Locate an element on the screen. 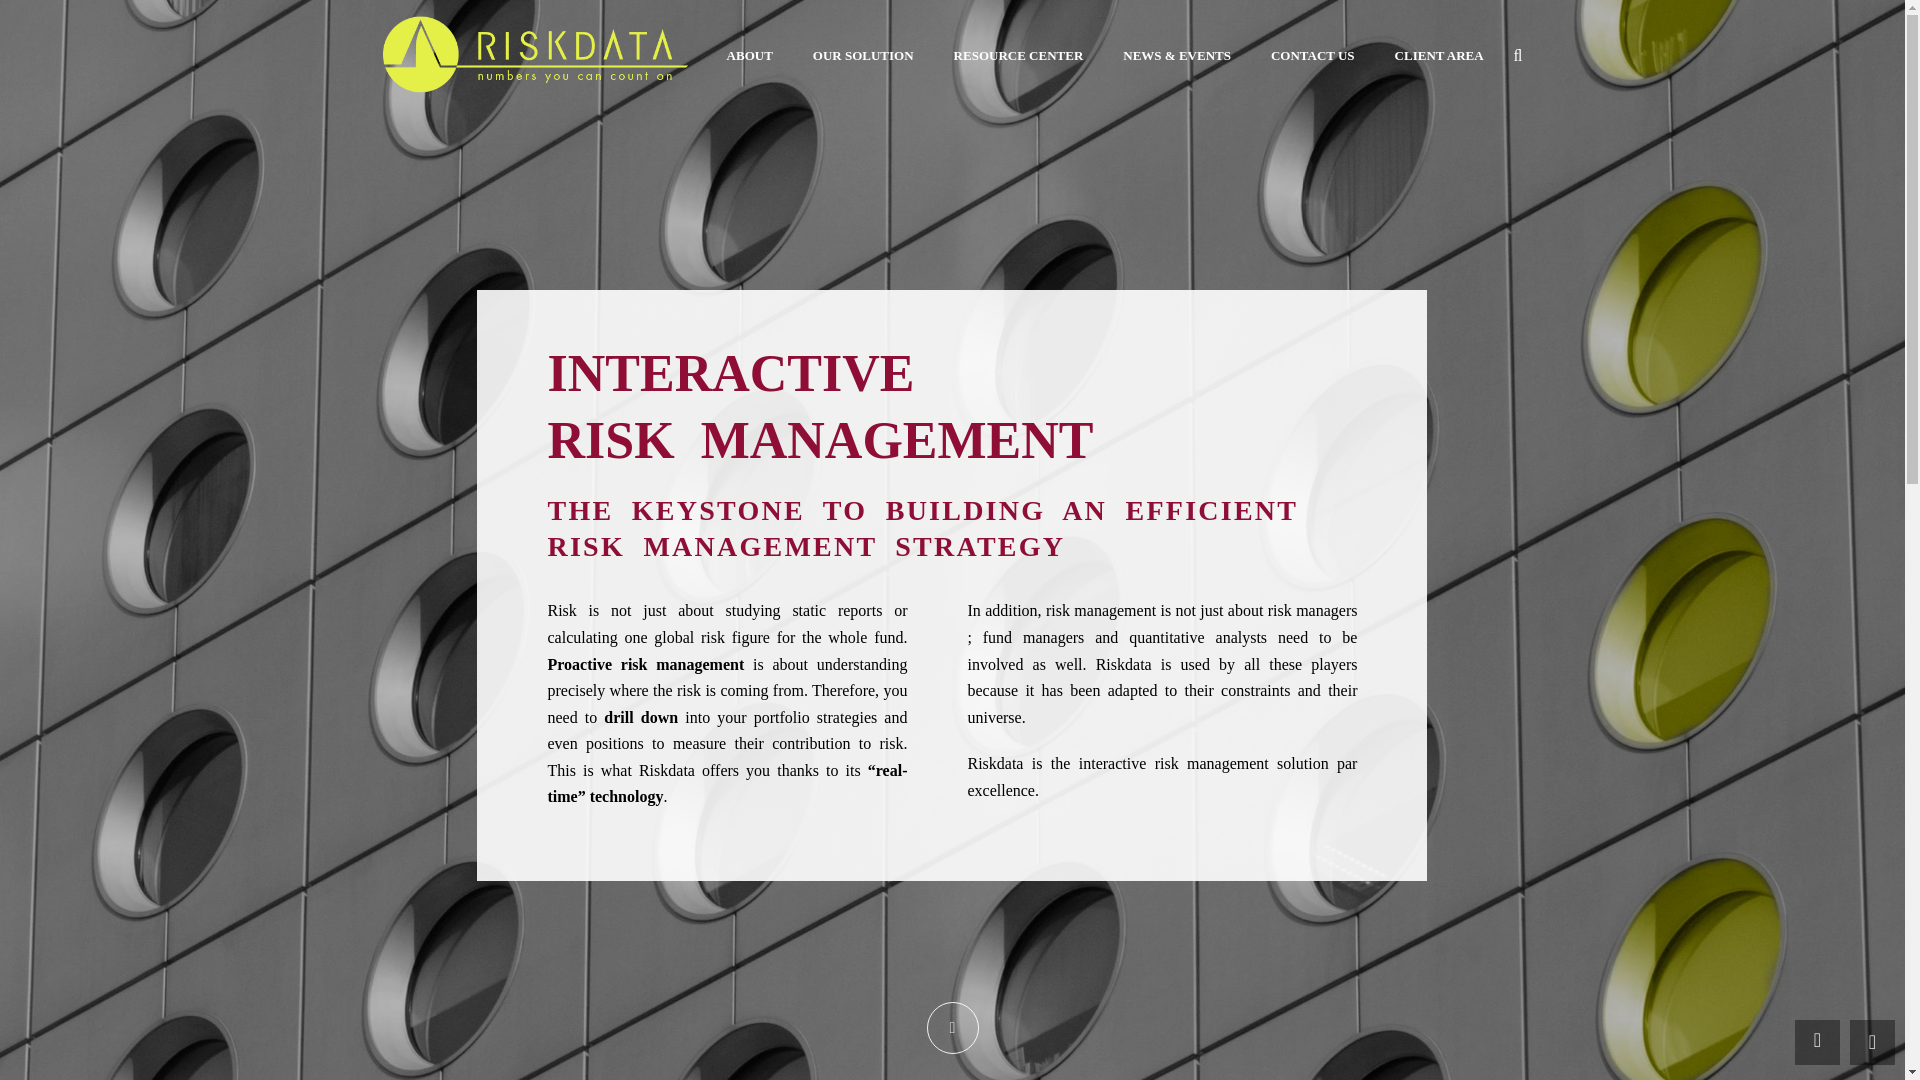 Image resolution: width=1920 pixels, height=1080 pixels. RESOURCE CENTER is located at coordinates (1018, 56).